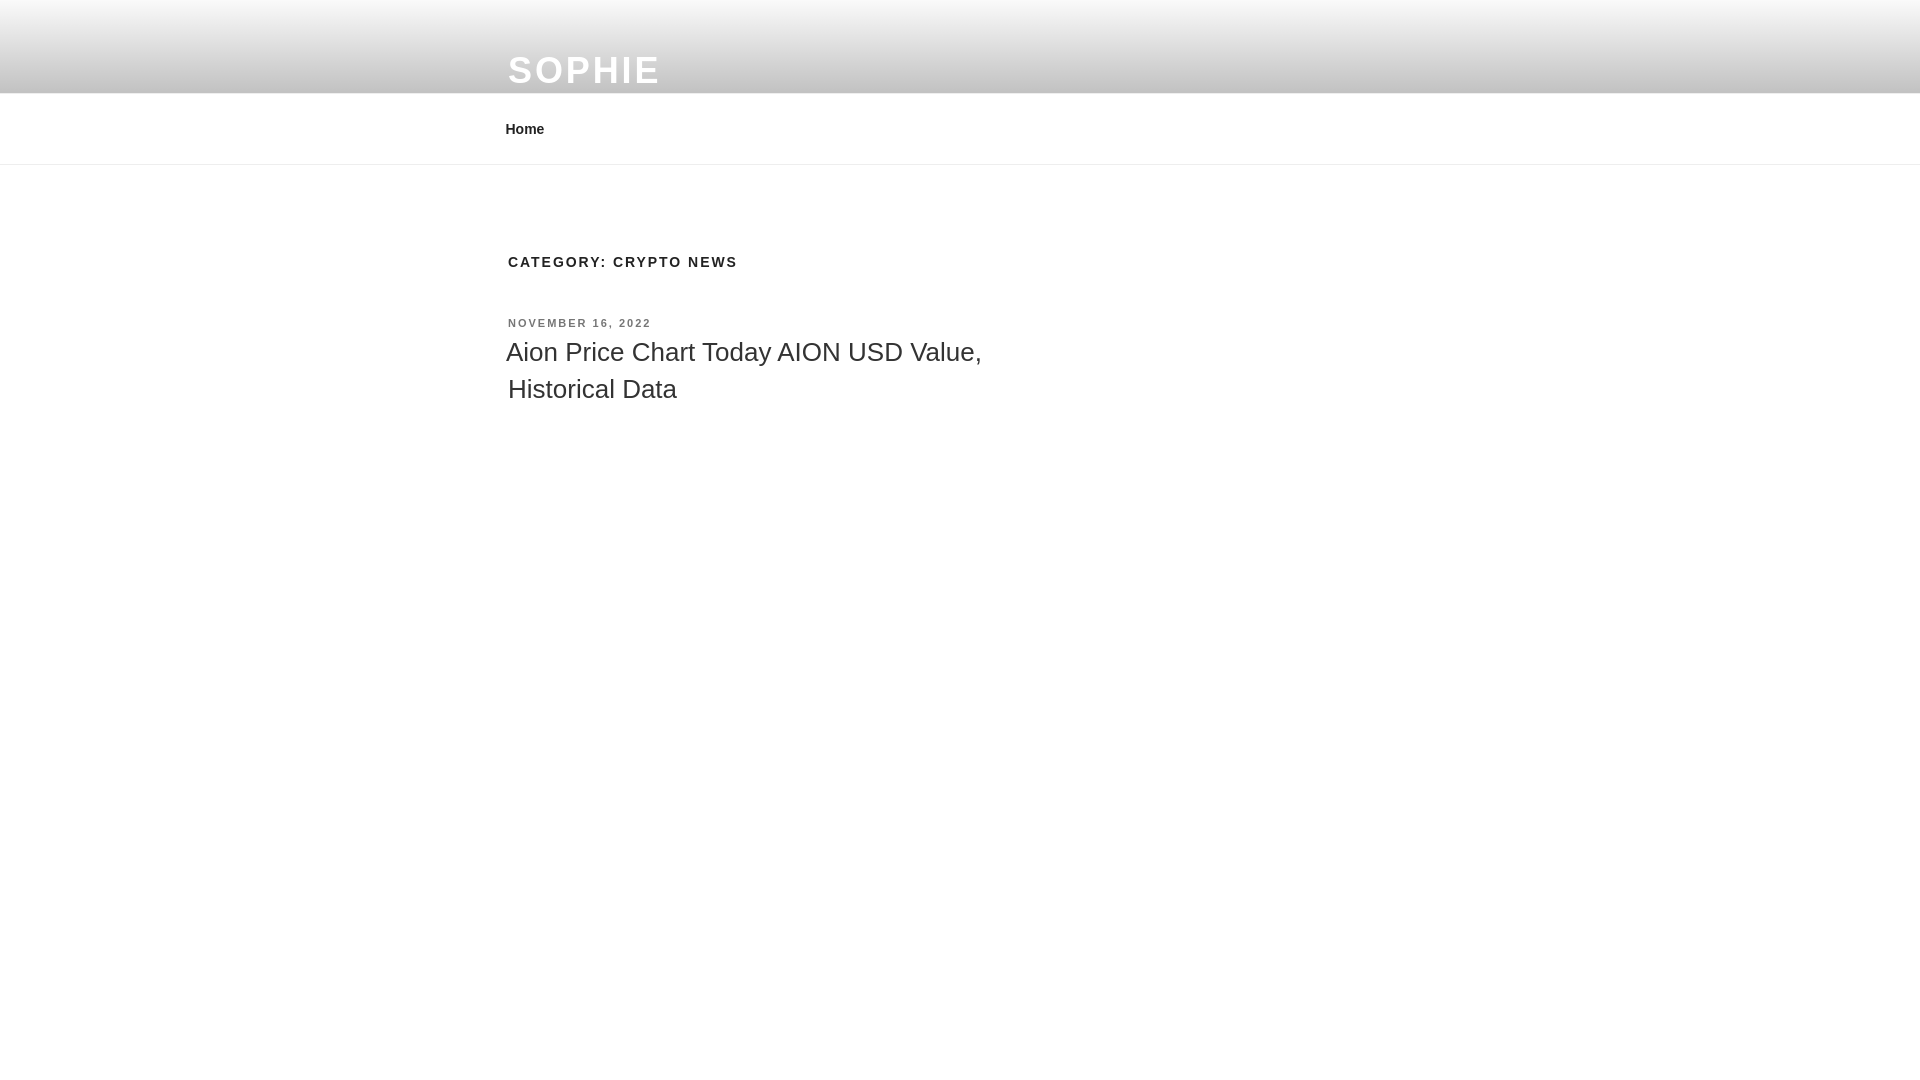  What do you see at coordinates (579, 323) in the screenshot?
I see `NOVEMBER 16, 2022` at bounding box center [579, 323].